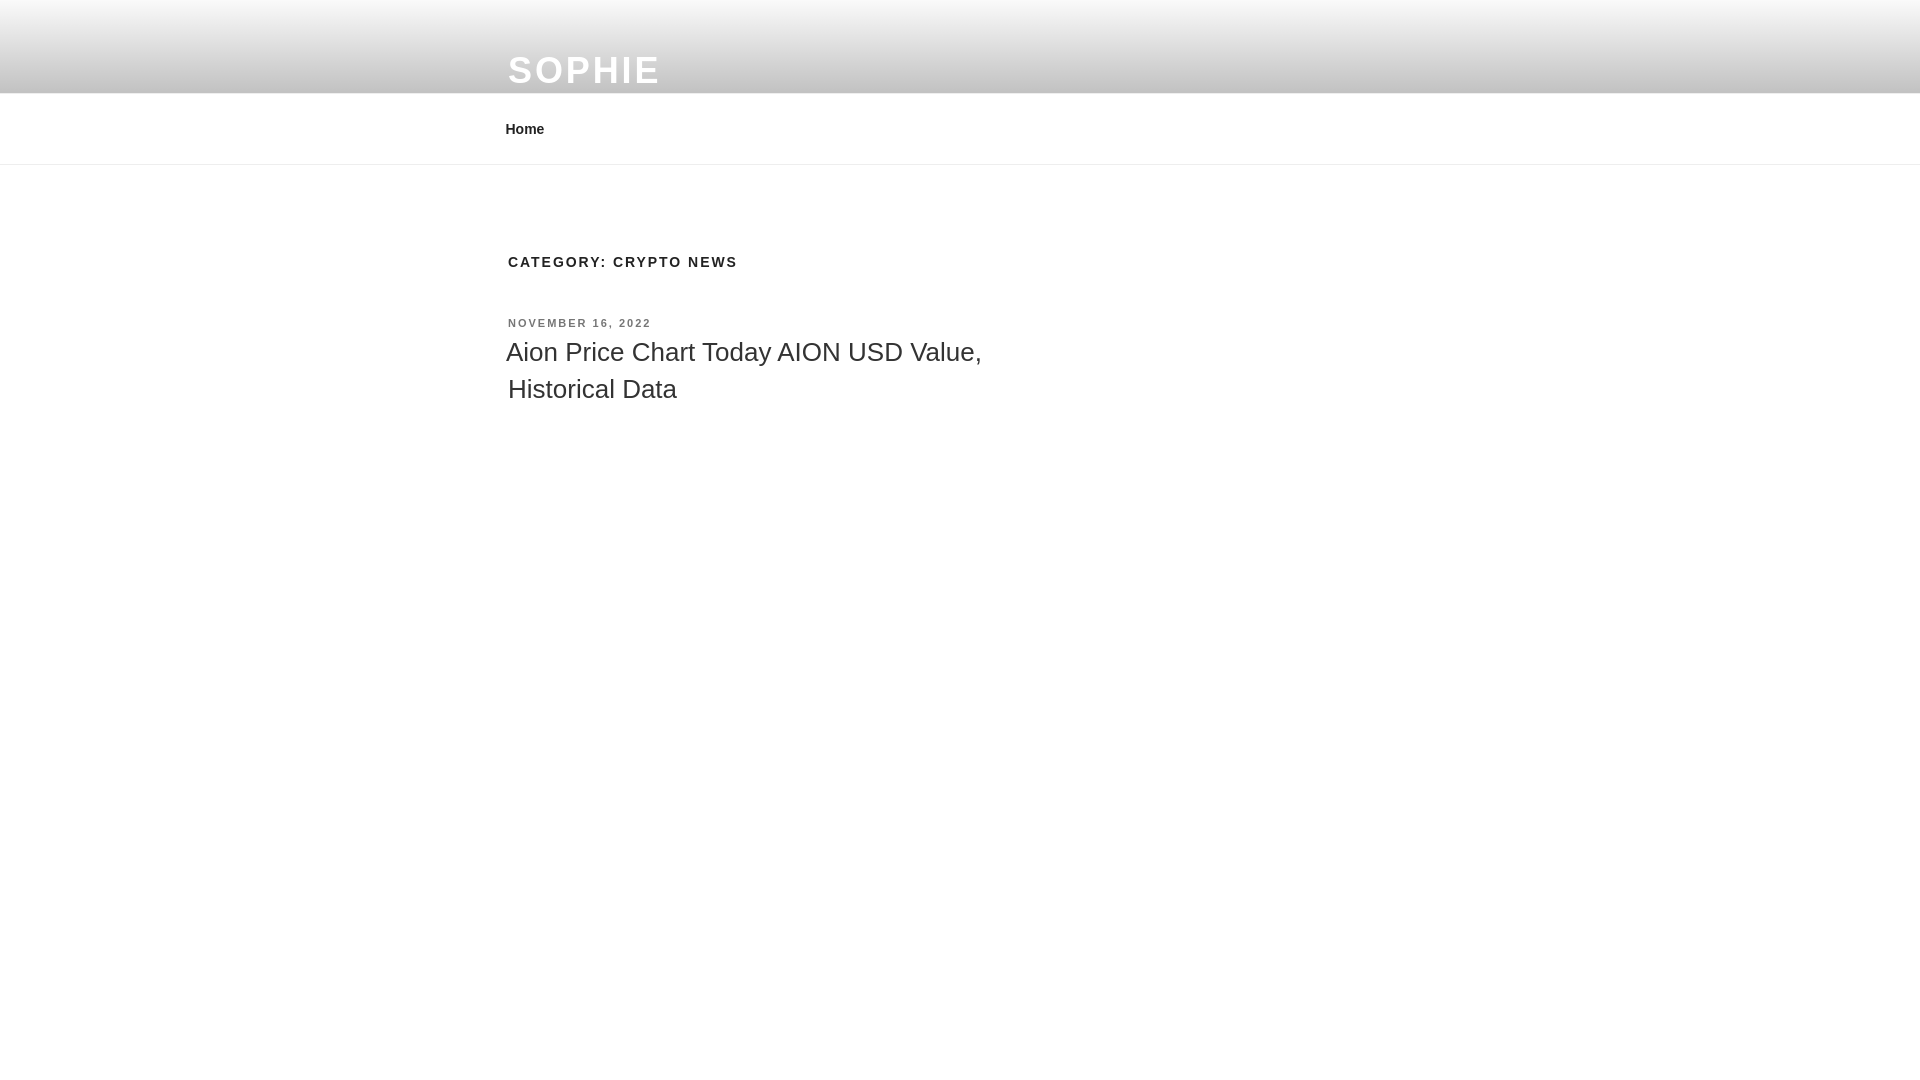  What do you see at coordinates (579, 323) in the screenshot?
I see `NOVEMBER 16, 2022` at bounding box center [579, 323].